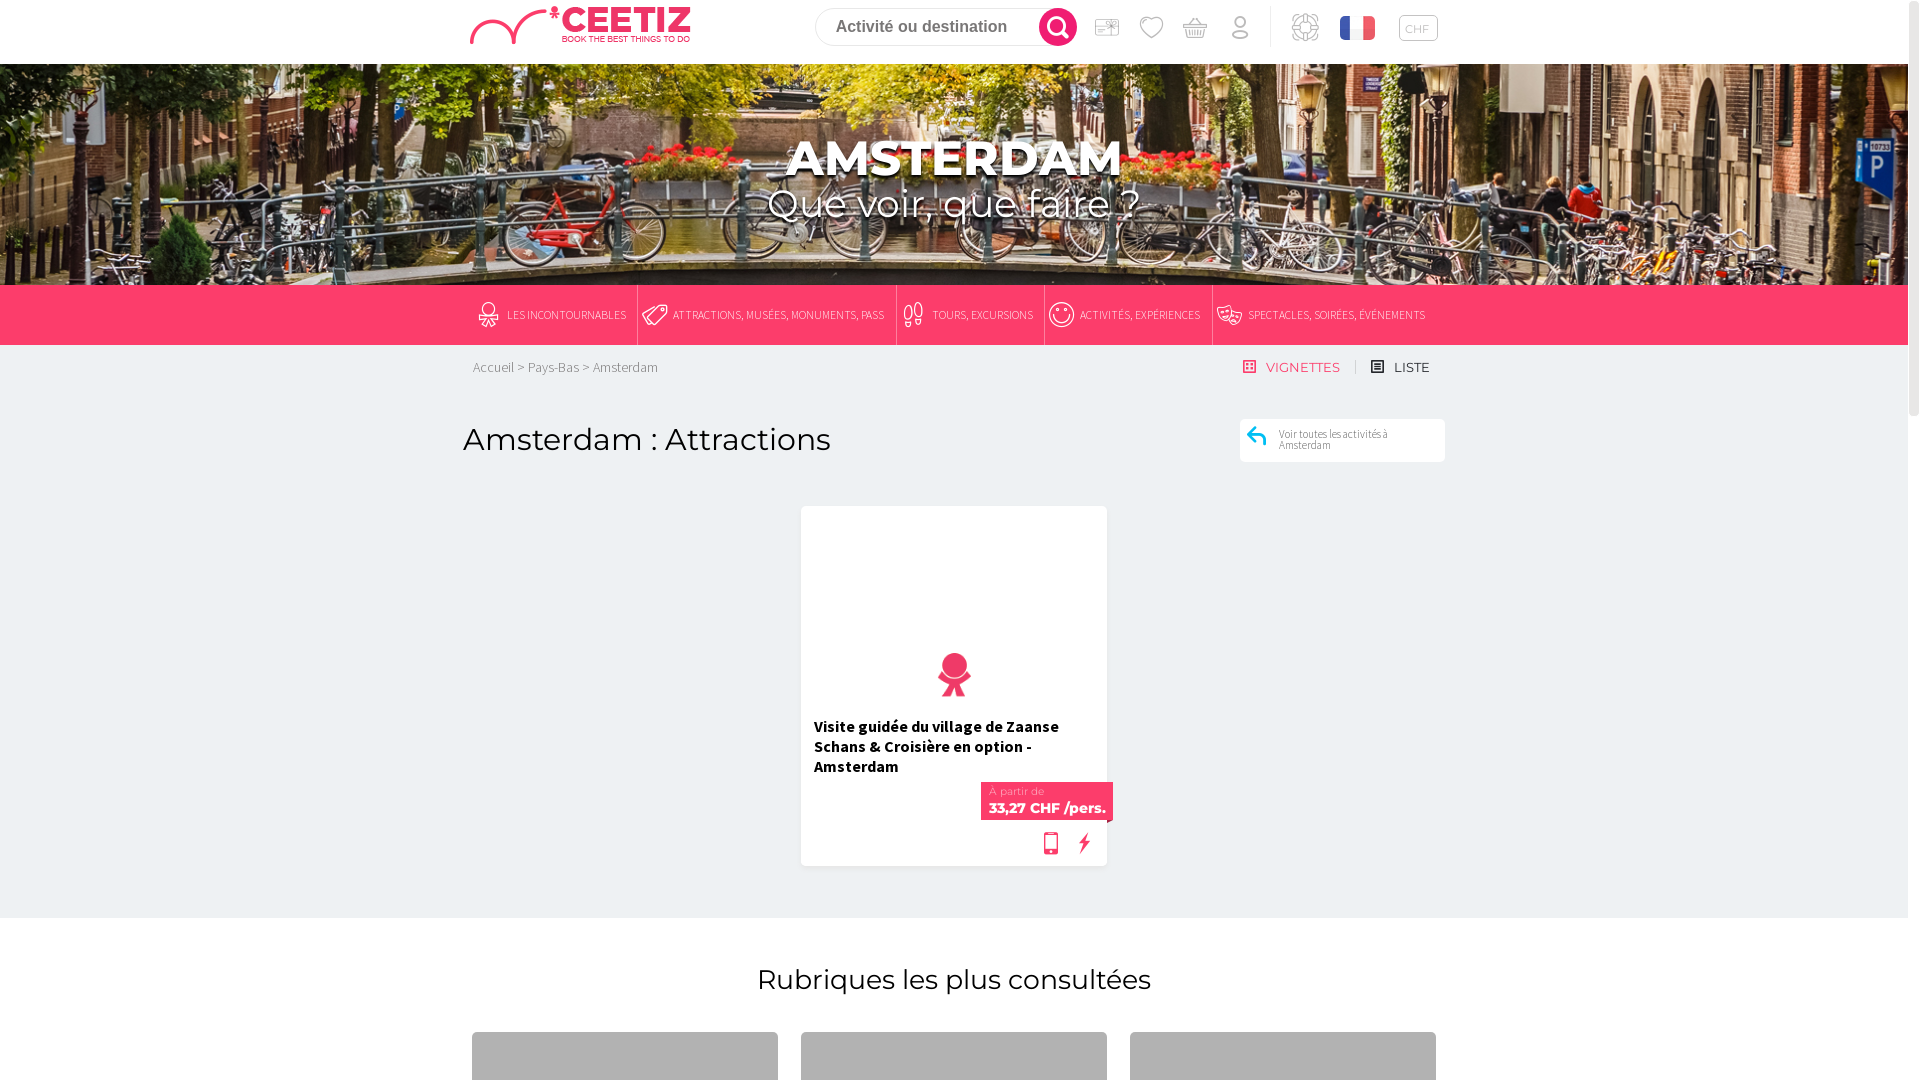 Image resolution: width=1920 pixels, height=1080 pixels. What do you see at coordinates (494, 367) in the screenshot?
I see `Accueil` at bounding box center [494, 367].